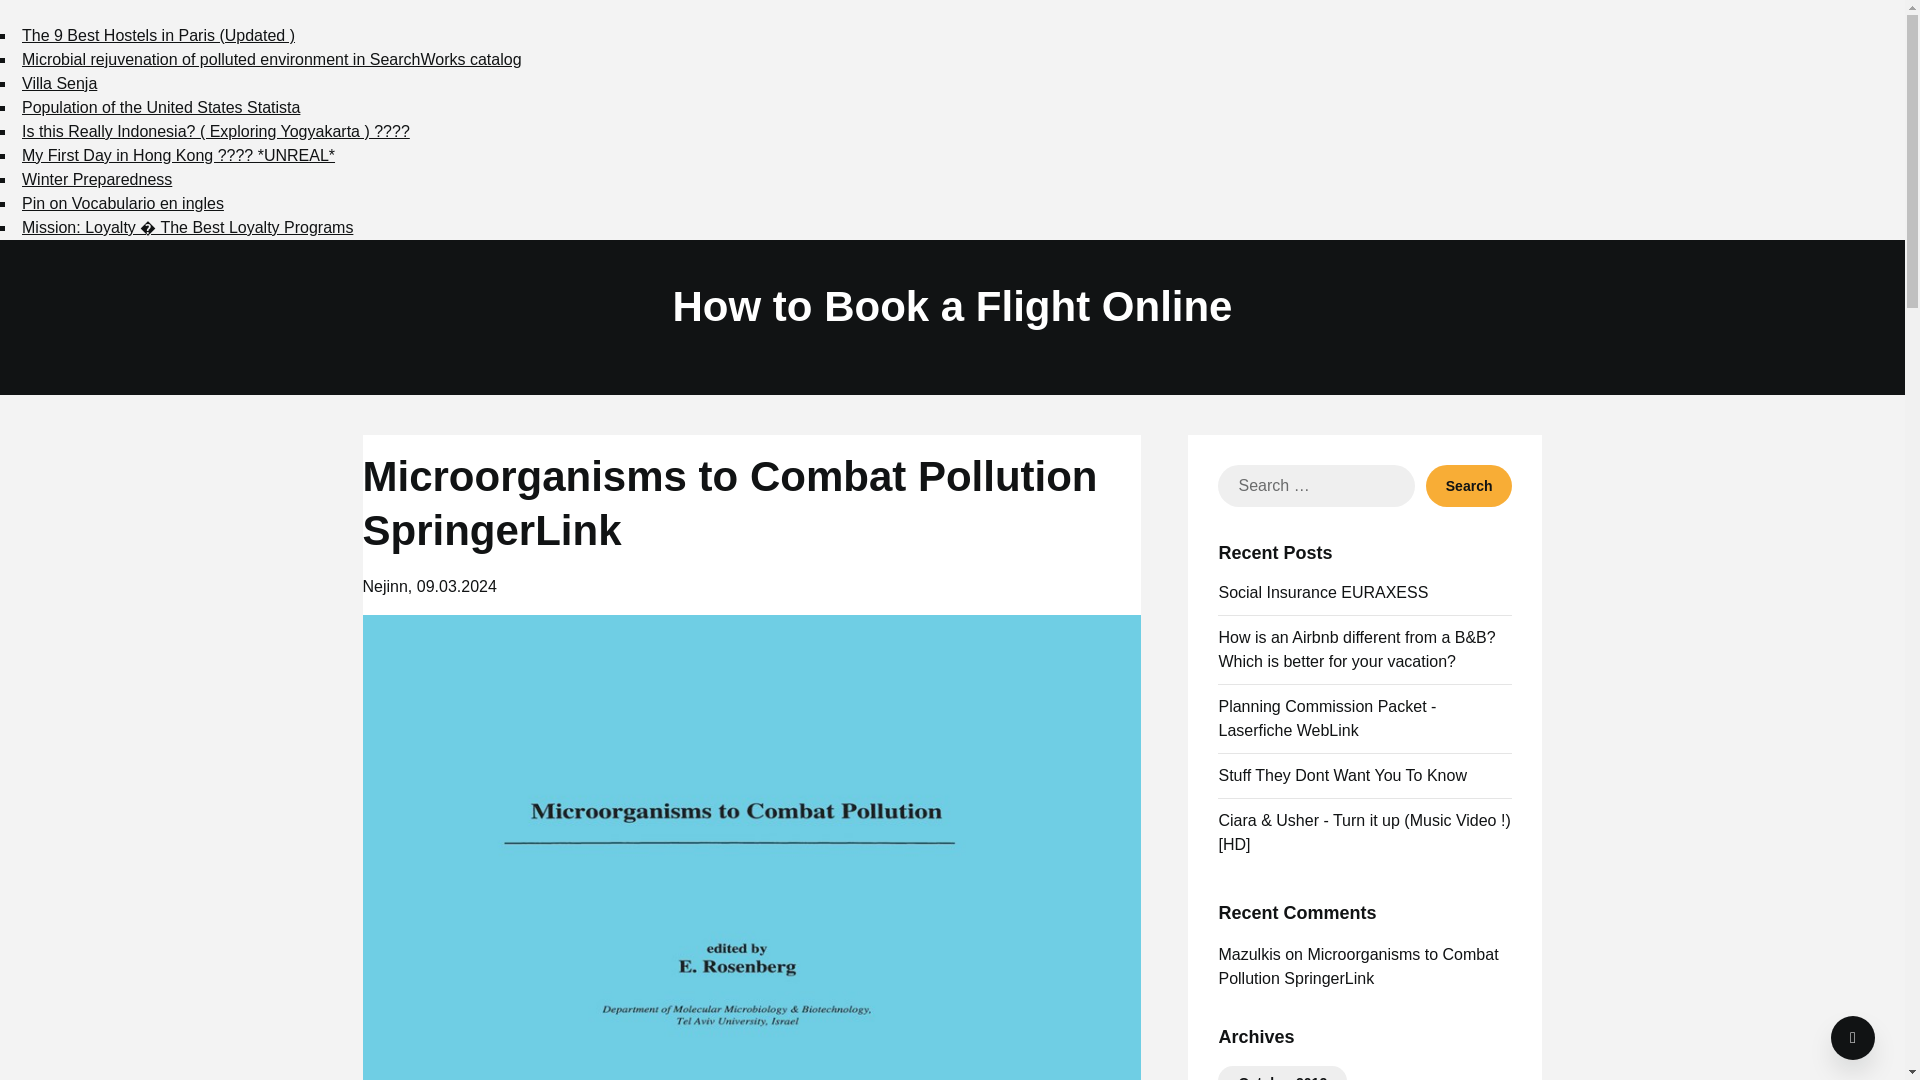  Describe the element at coordinates (1326, 718) in the screenshot. I see `Planning Commission Packet - Laserfiche WebLink` at that location.